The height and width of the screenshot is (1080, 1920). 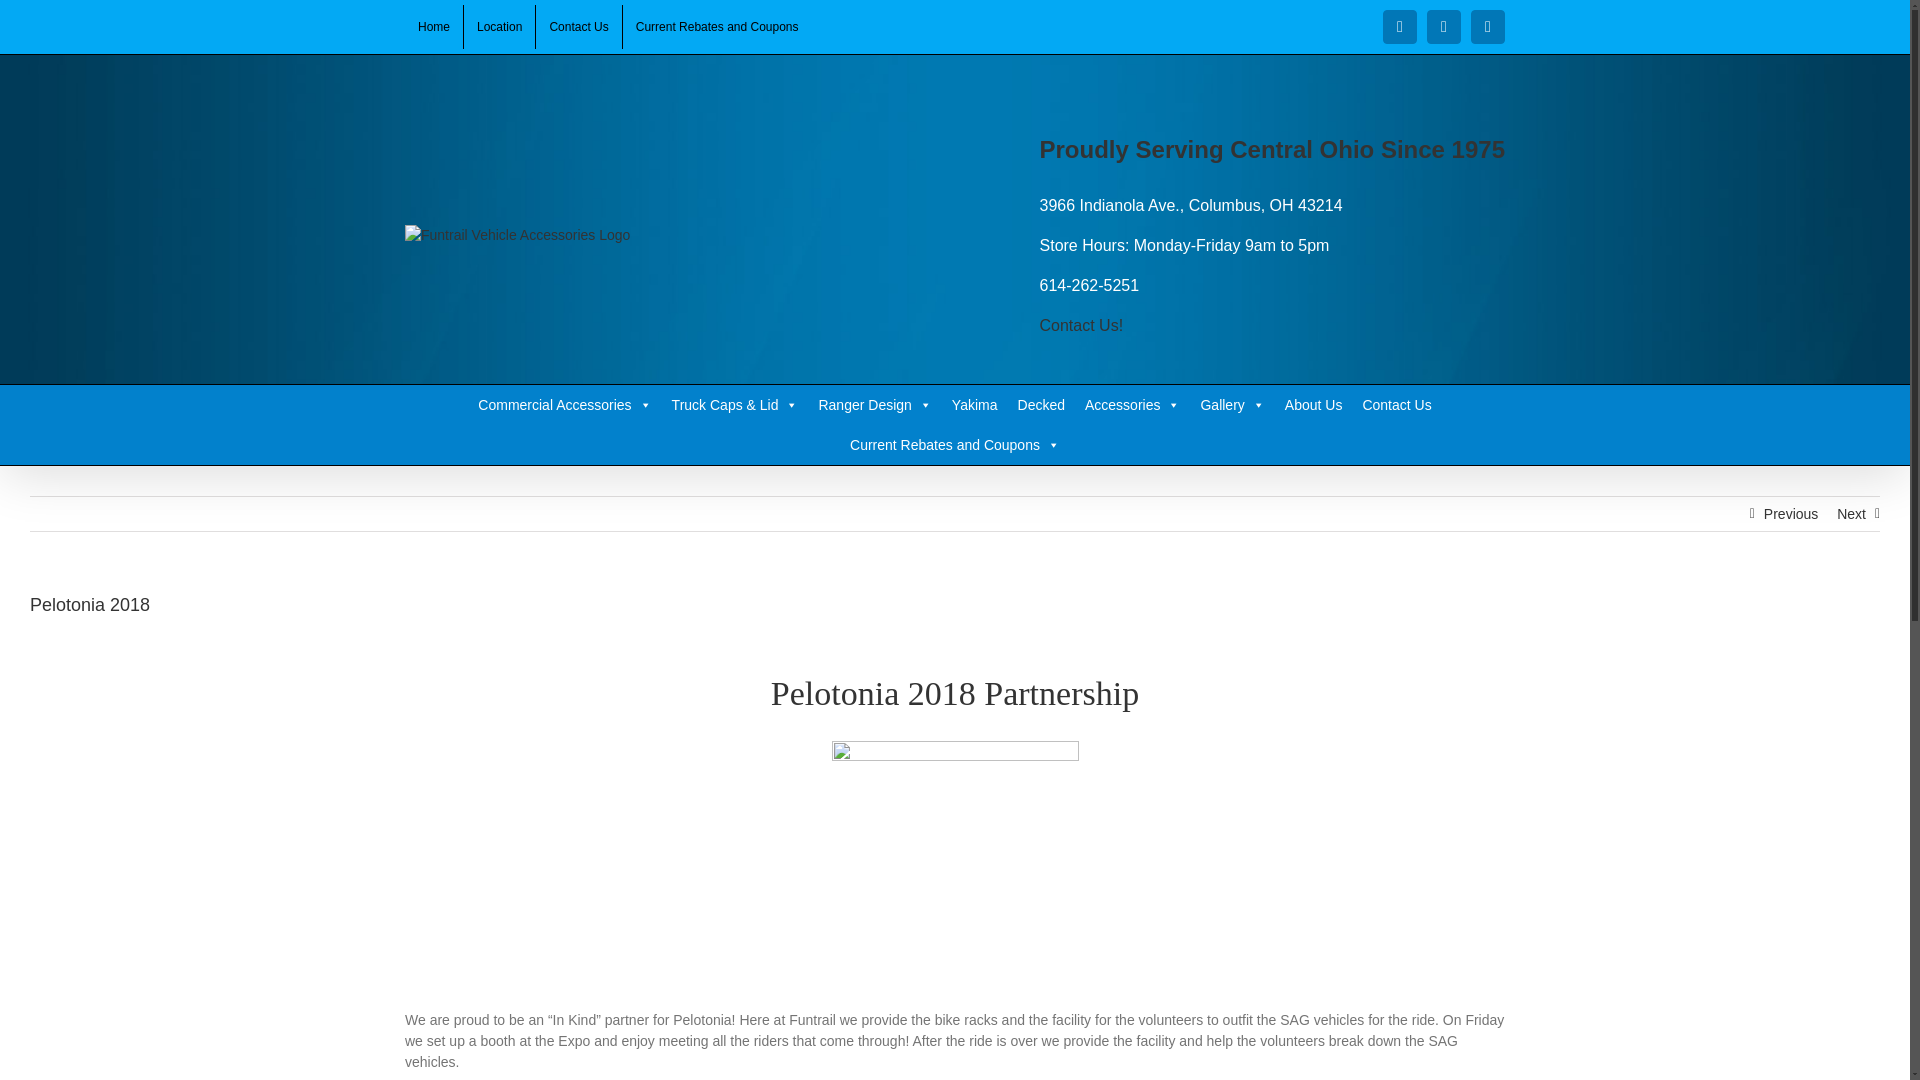 What do you see at coordinates (1082, 325) in the screenshot?
I see `Contact Us!` at bounding box center [1082, 325].